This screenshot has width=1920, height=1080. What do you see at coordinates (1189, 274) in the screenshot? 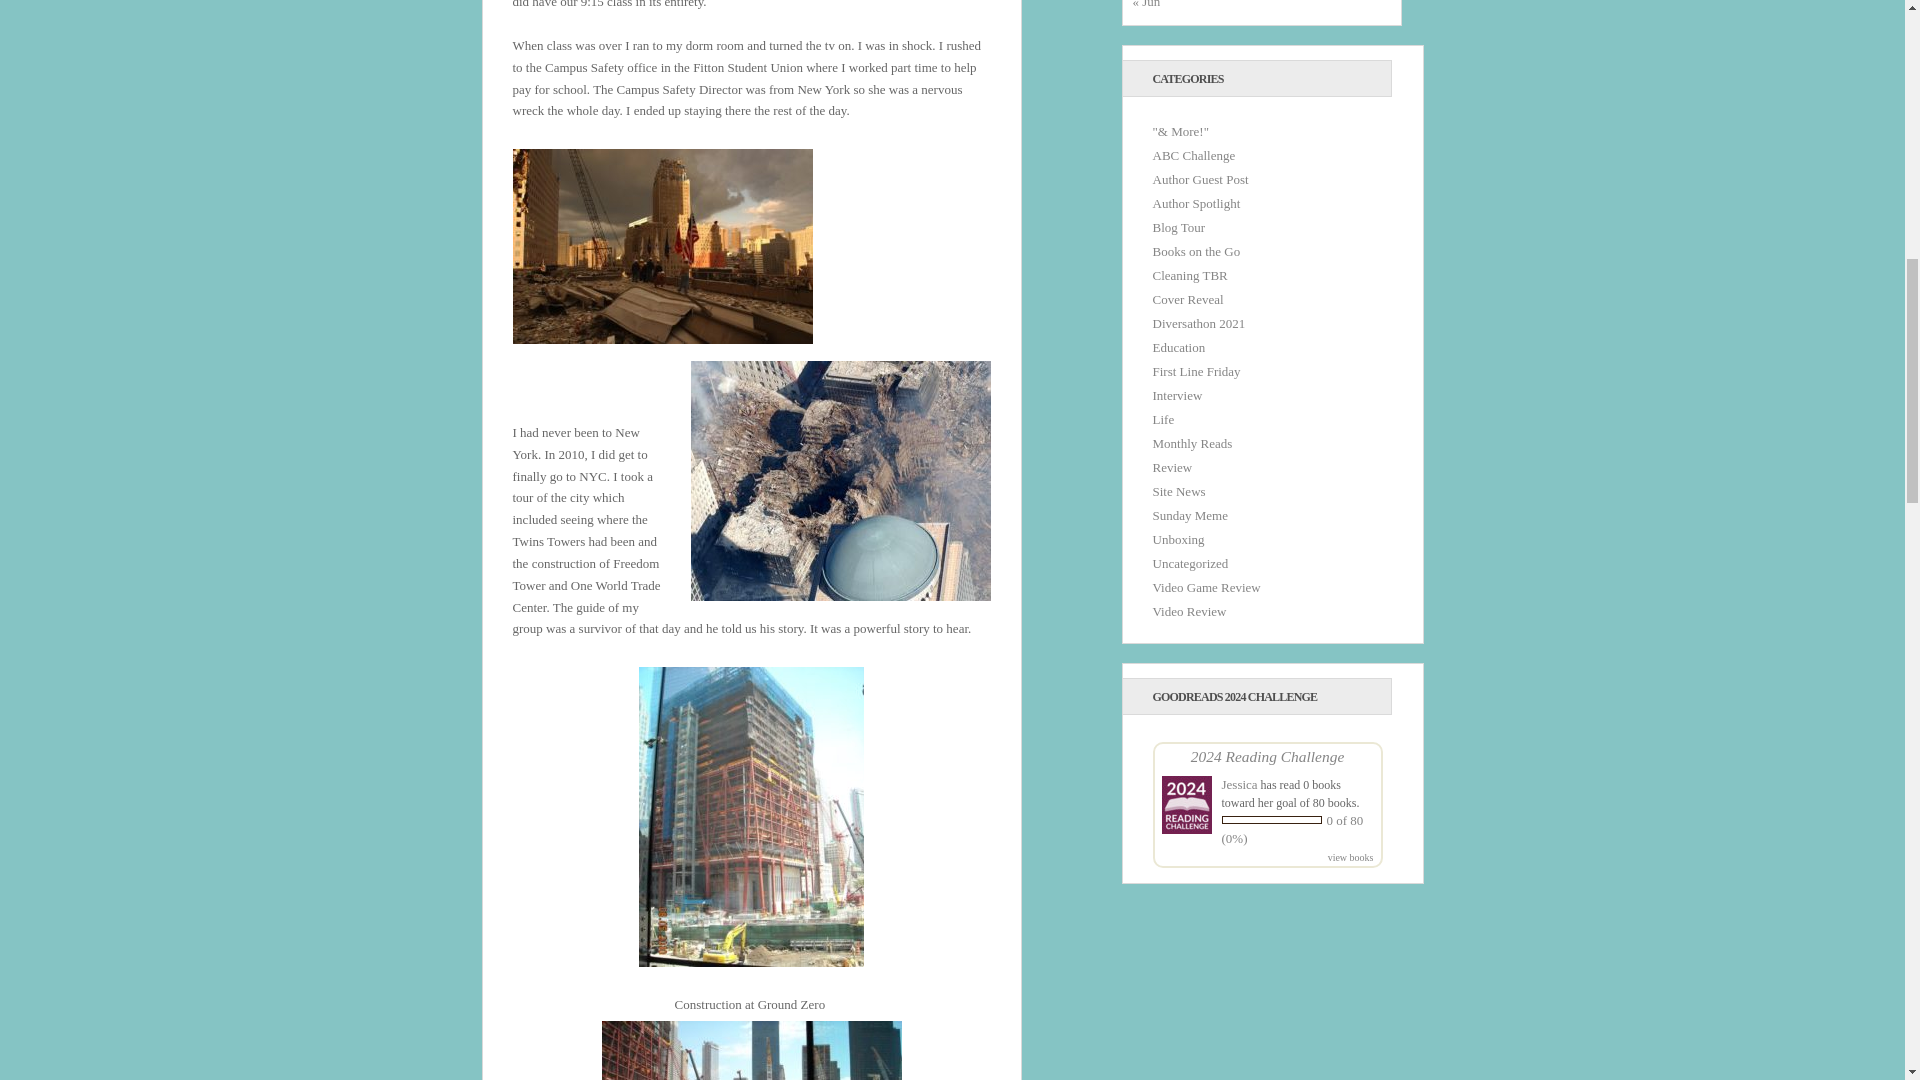
I see `Cleaning TBR` at bounding box center [1189, 274].